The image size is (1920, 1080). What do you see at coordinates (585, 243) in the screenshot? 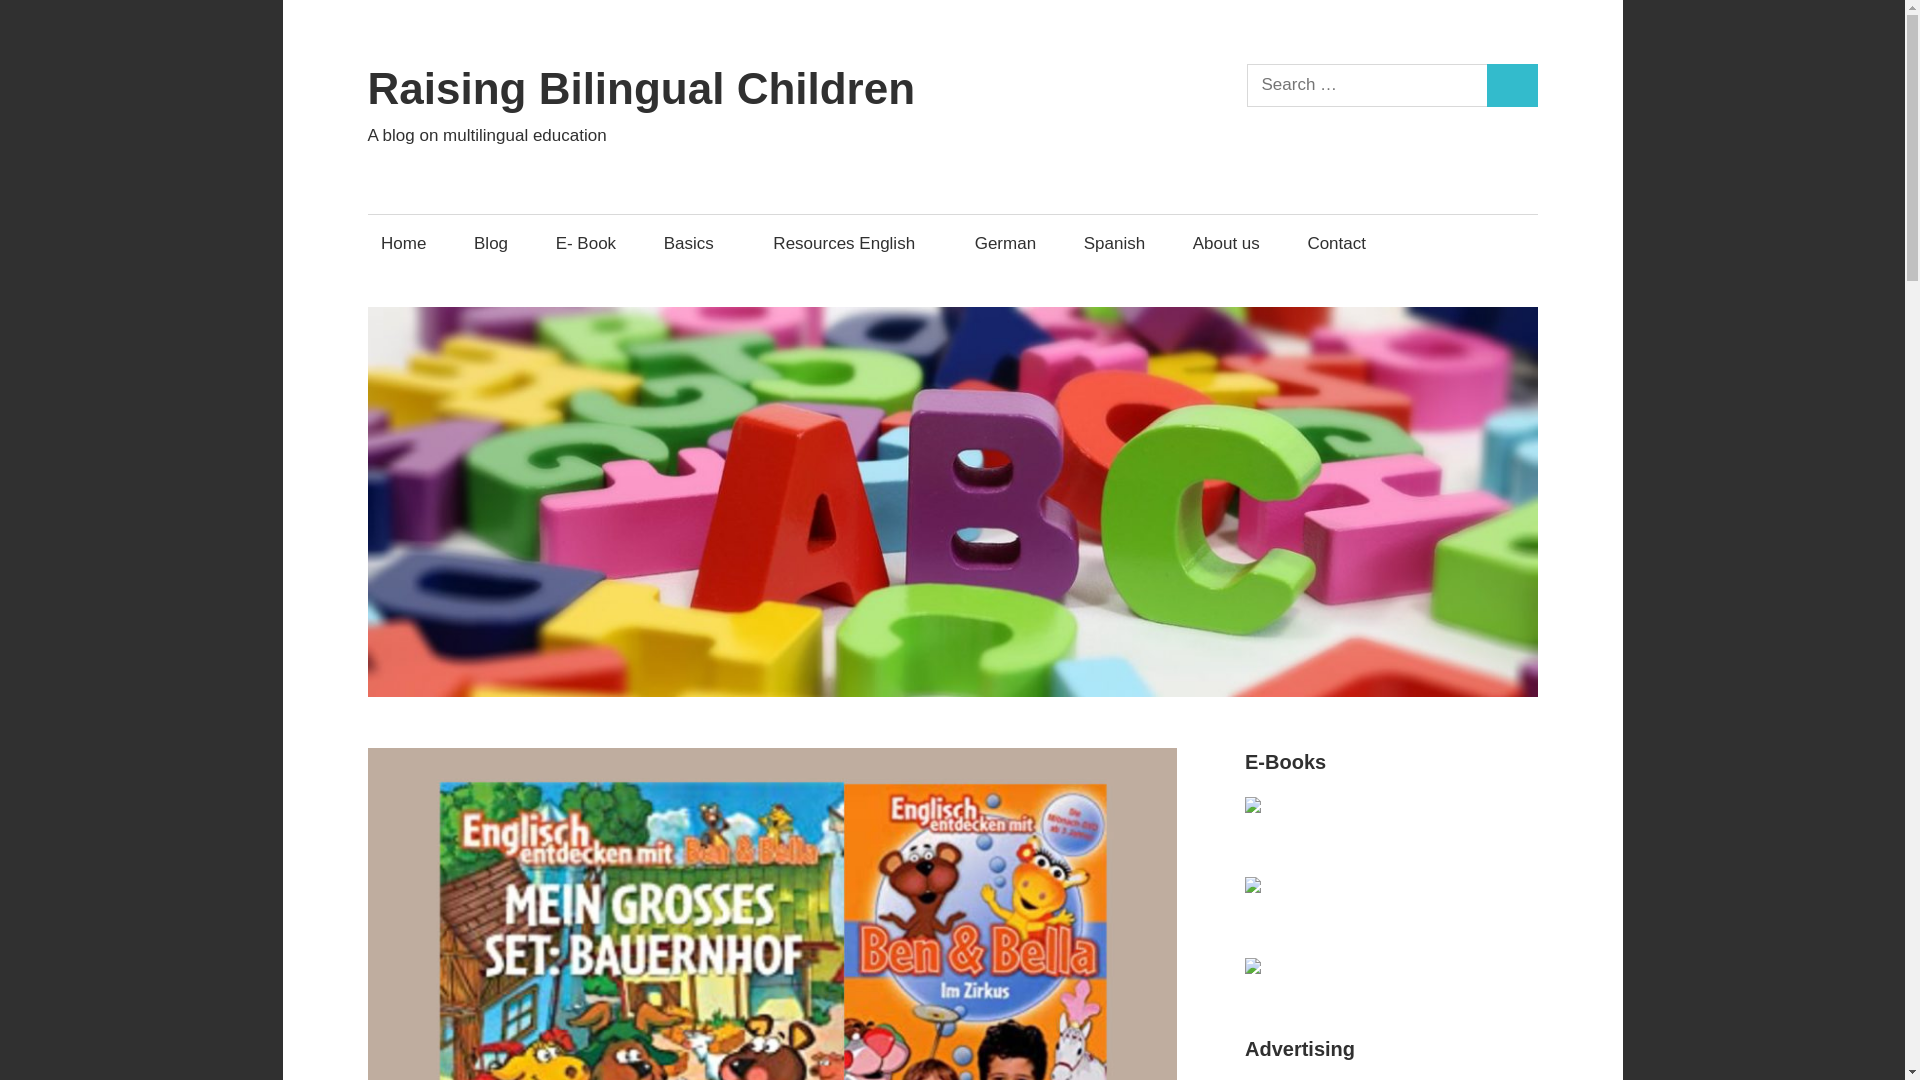
I see `E- Book` at bounding box center [585, 243].